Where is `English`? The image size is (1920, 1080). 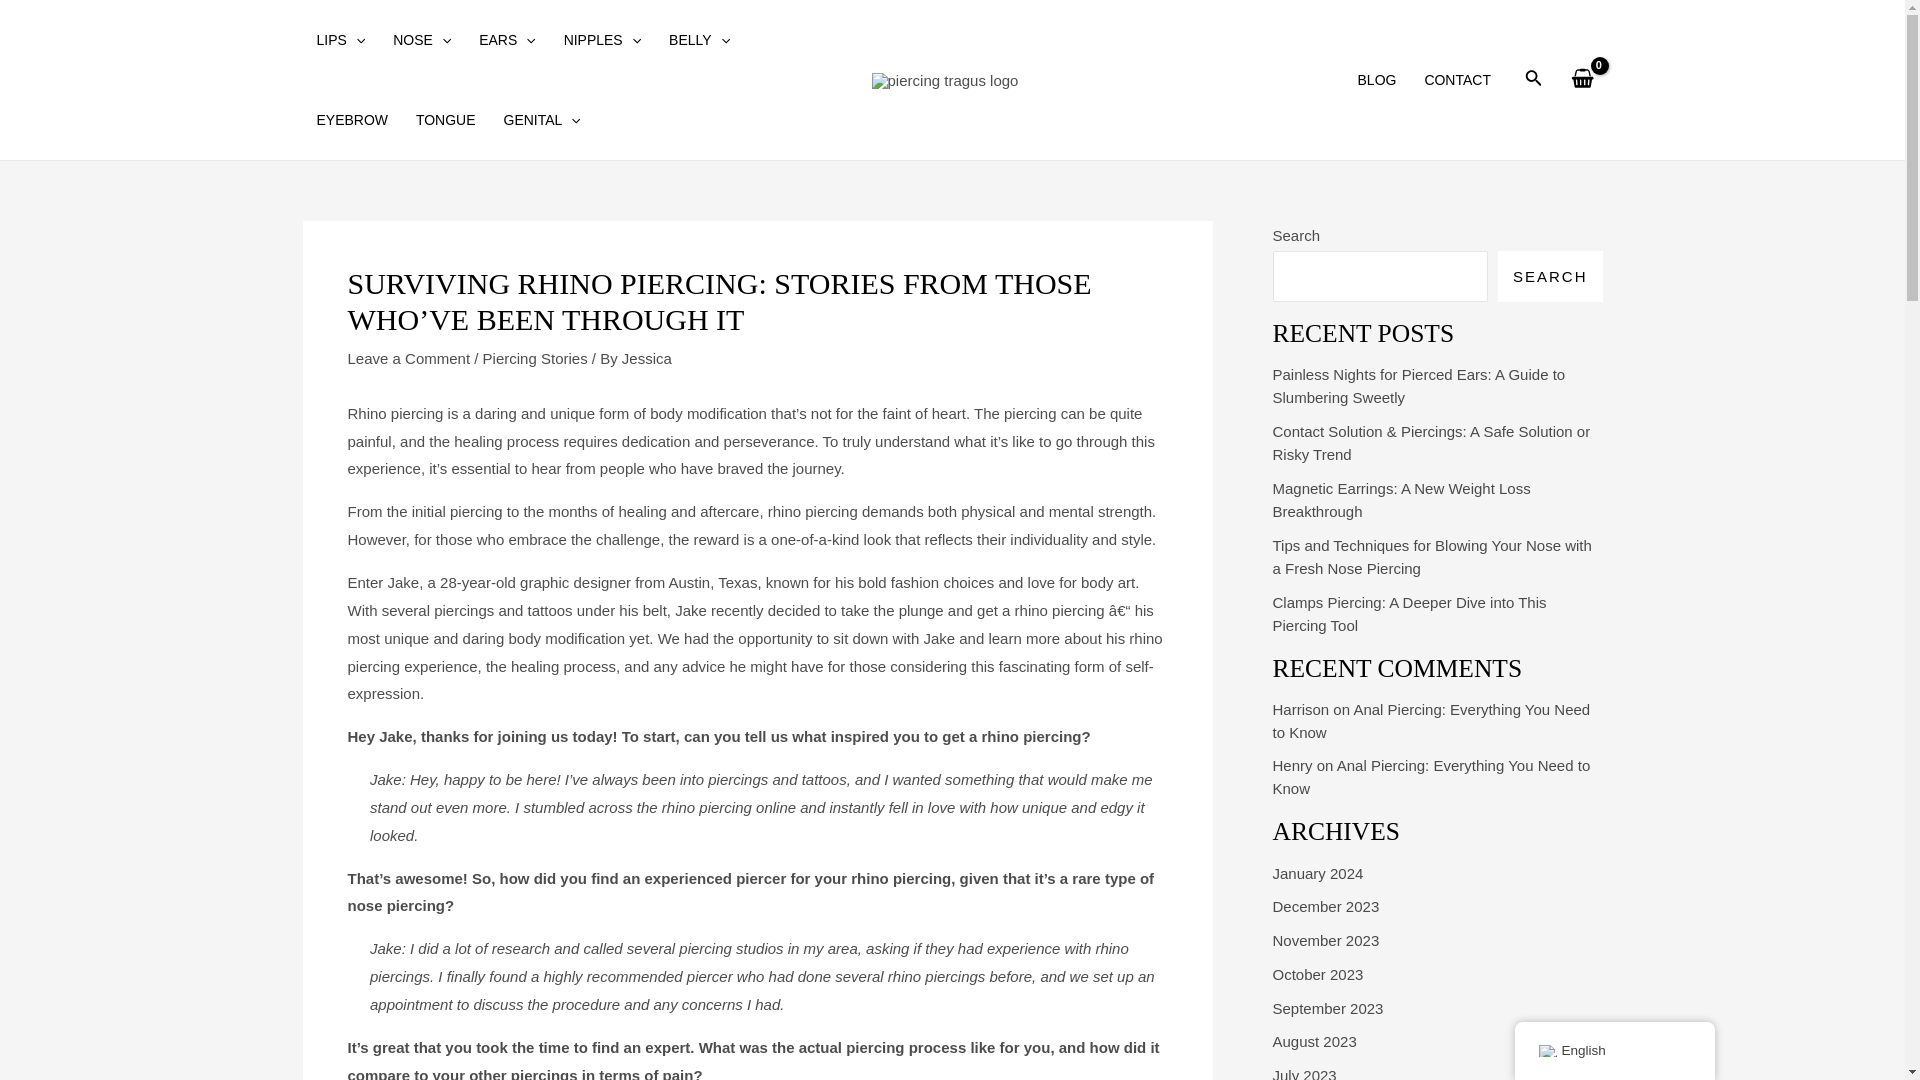
English is located at coordinates (1546, 1051).